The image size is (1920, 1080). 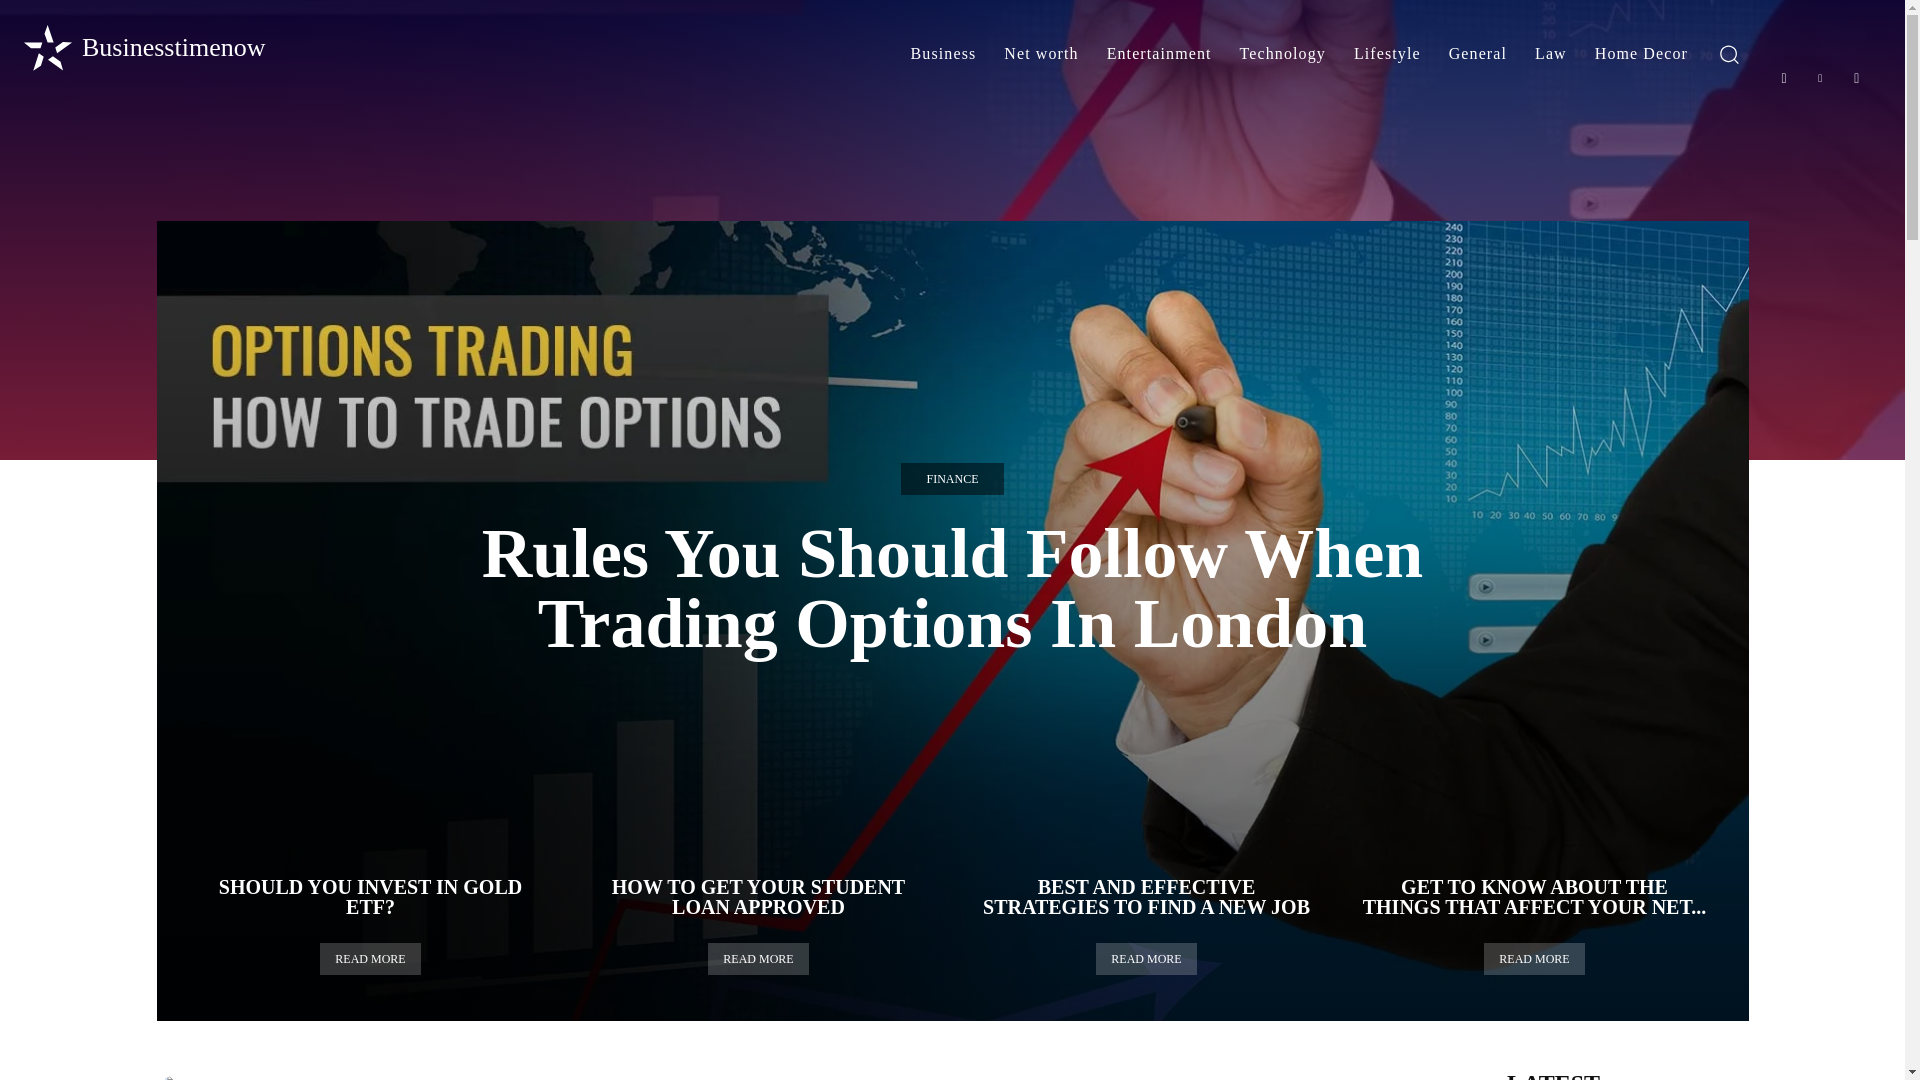 What do you see at coordinates (1159, 54) in the screenshot?
I see `Entertainment` at bounding box center [1159, 54].